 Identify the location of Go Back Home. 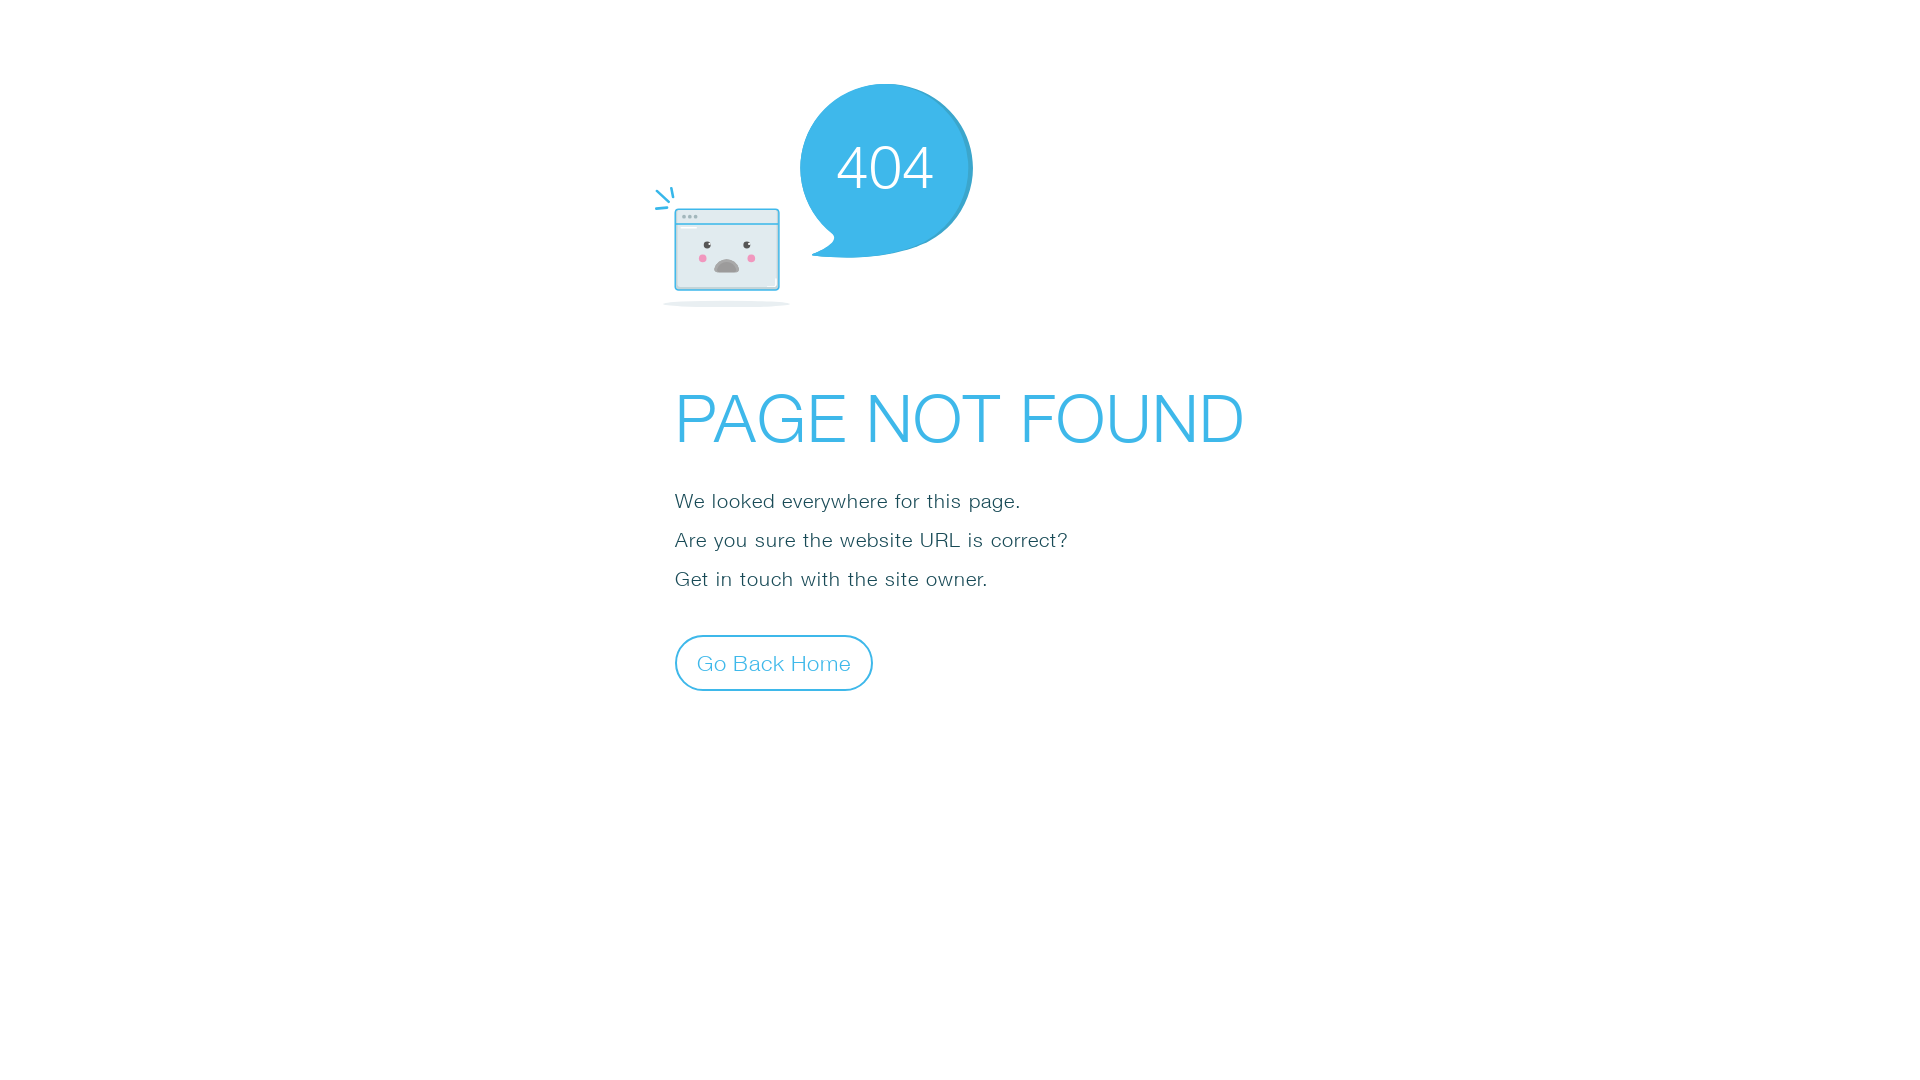
(774, 662).